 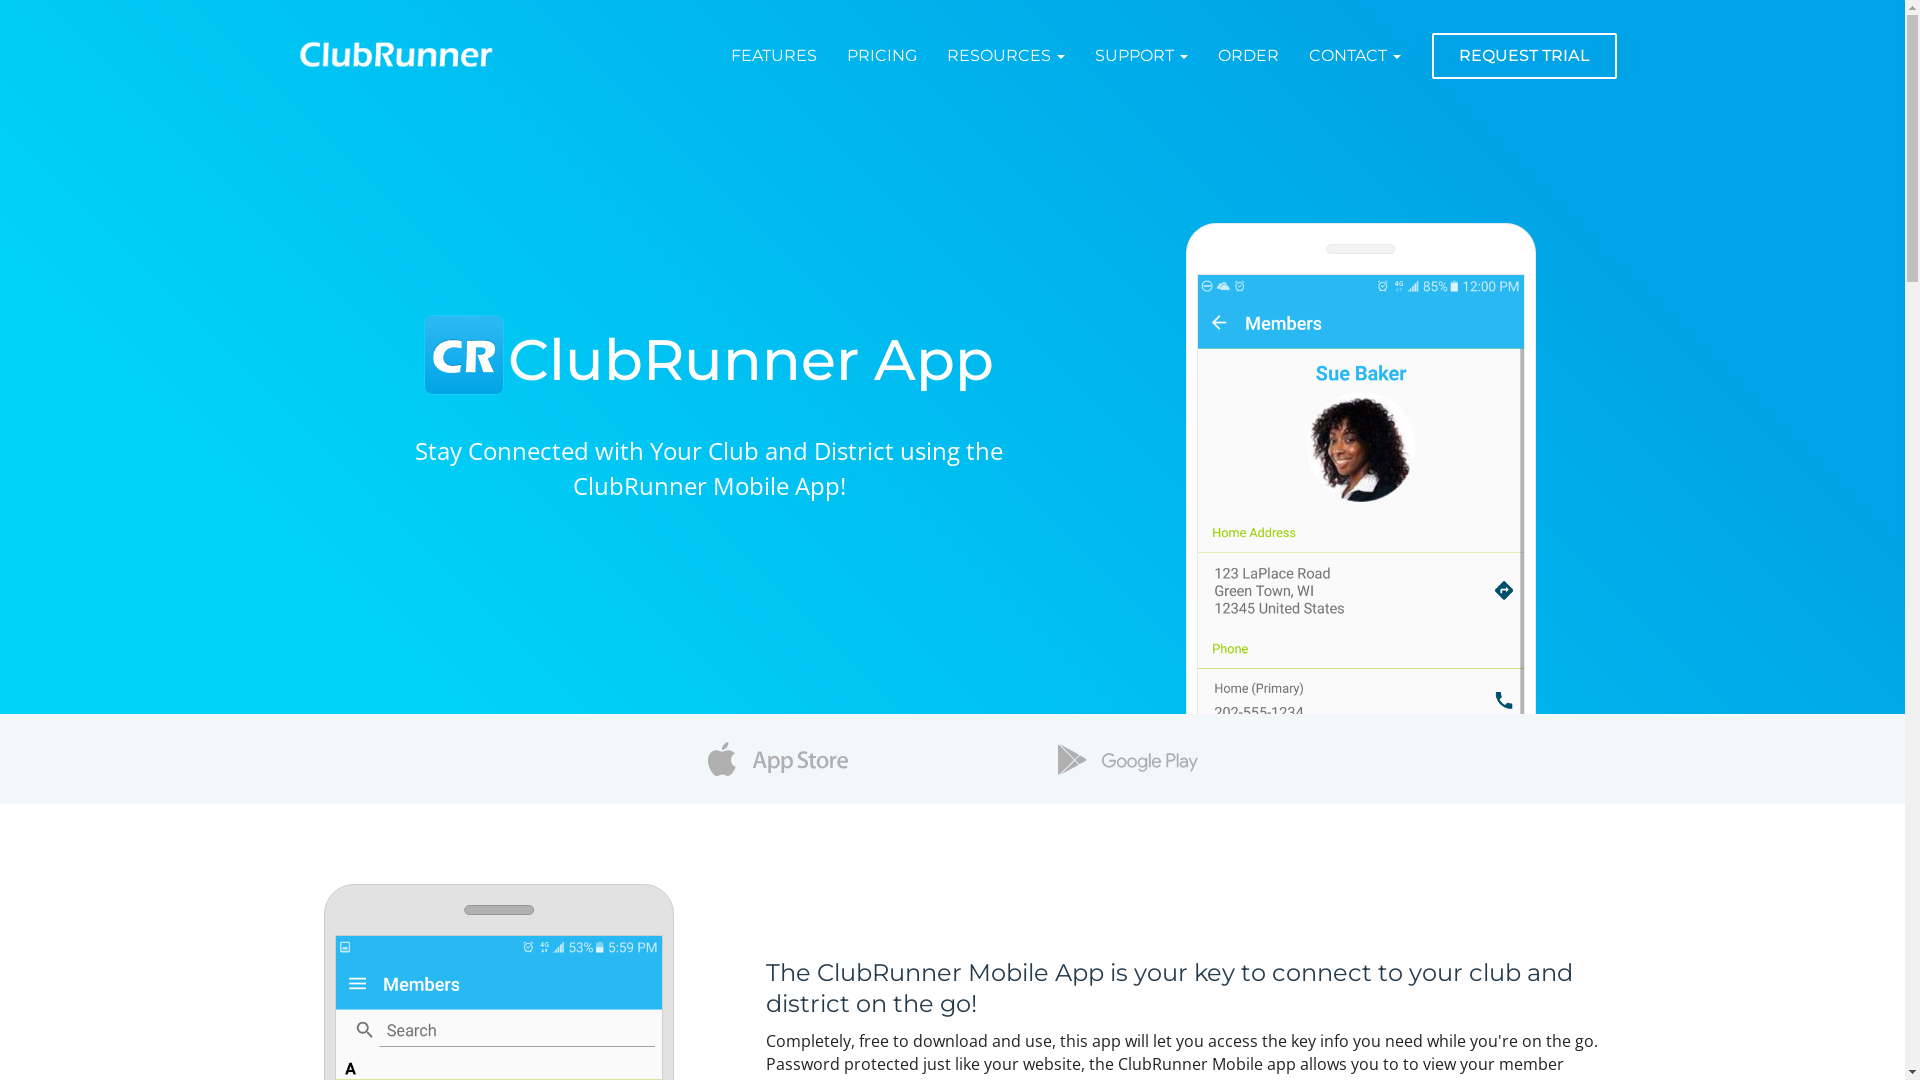 I want to click on RESOURCES, so click(x=1006, y=56).